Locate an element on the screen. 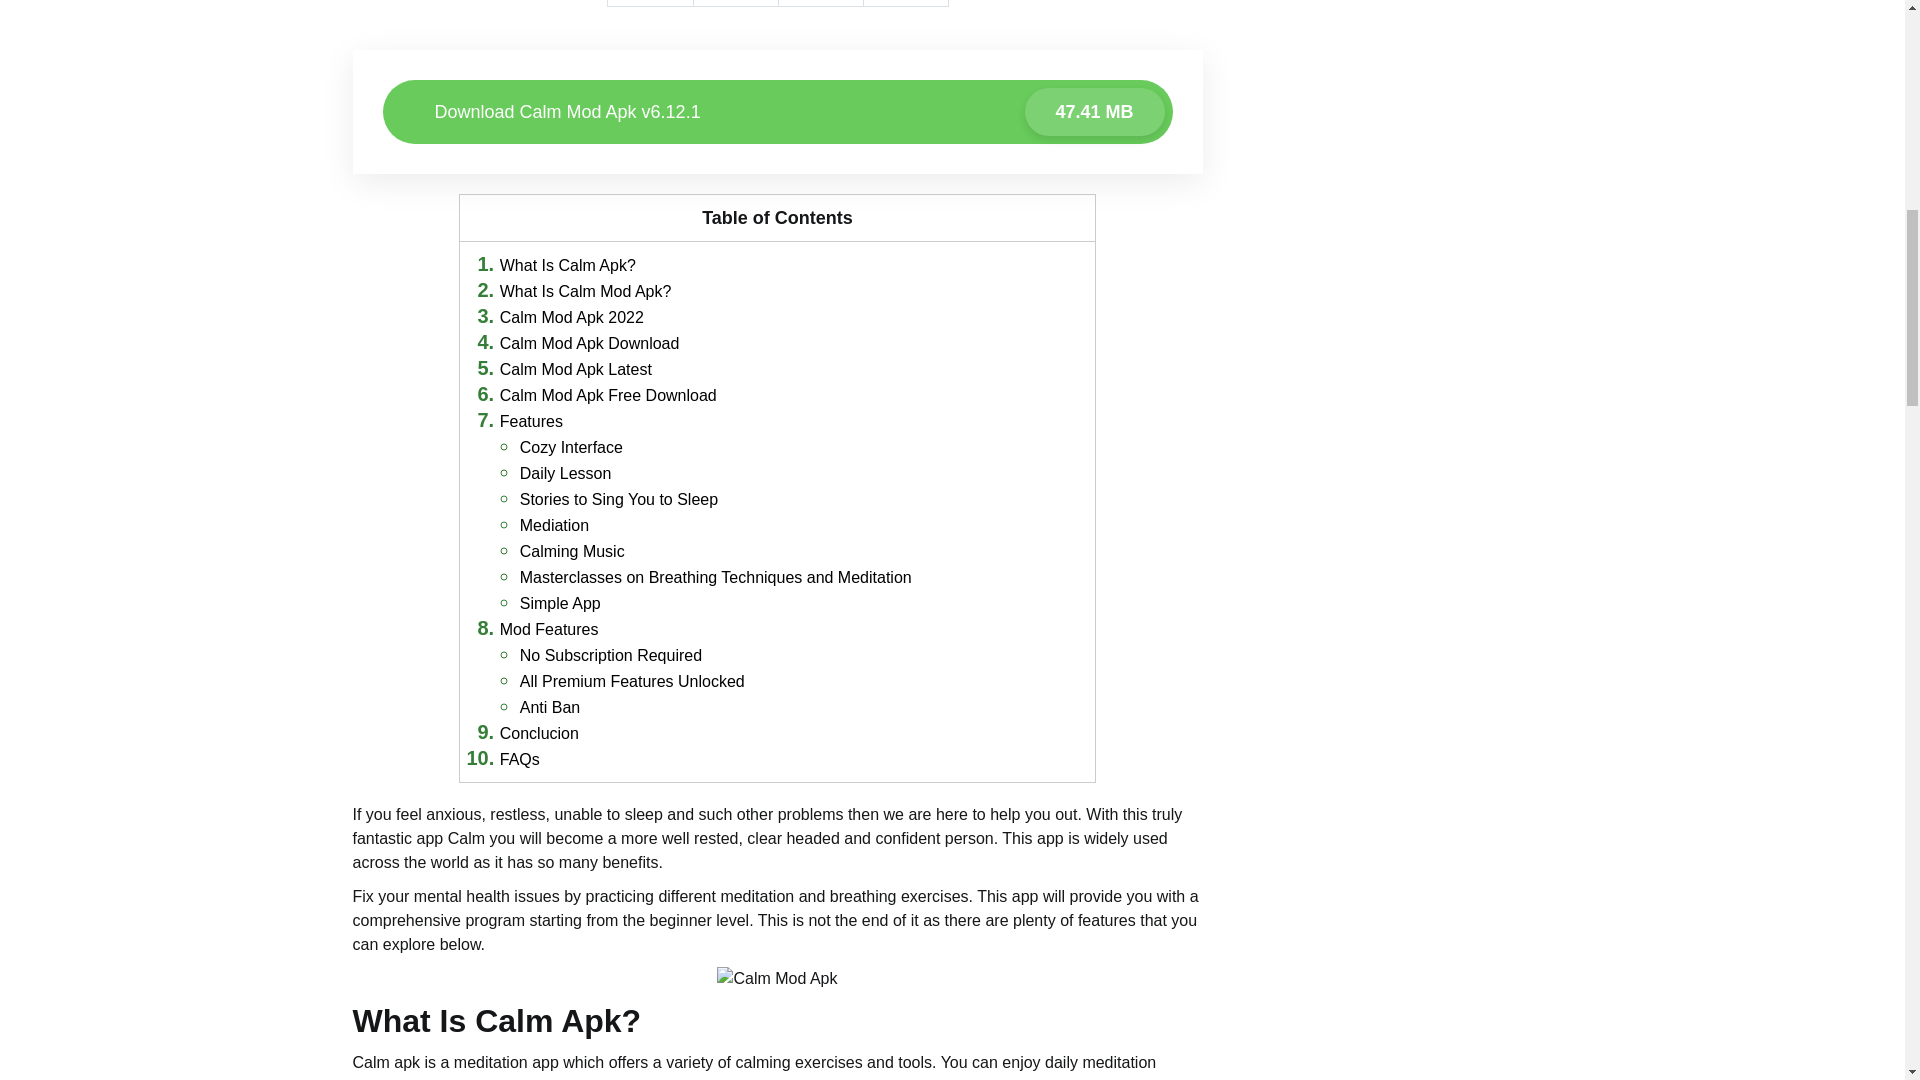 The height and width of the screenshot is (1080, 1920). Masterclasses on Breathing Techniques and Meditation is located at coordinates (716, 578).